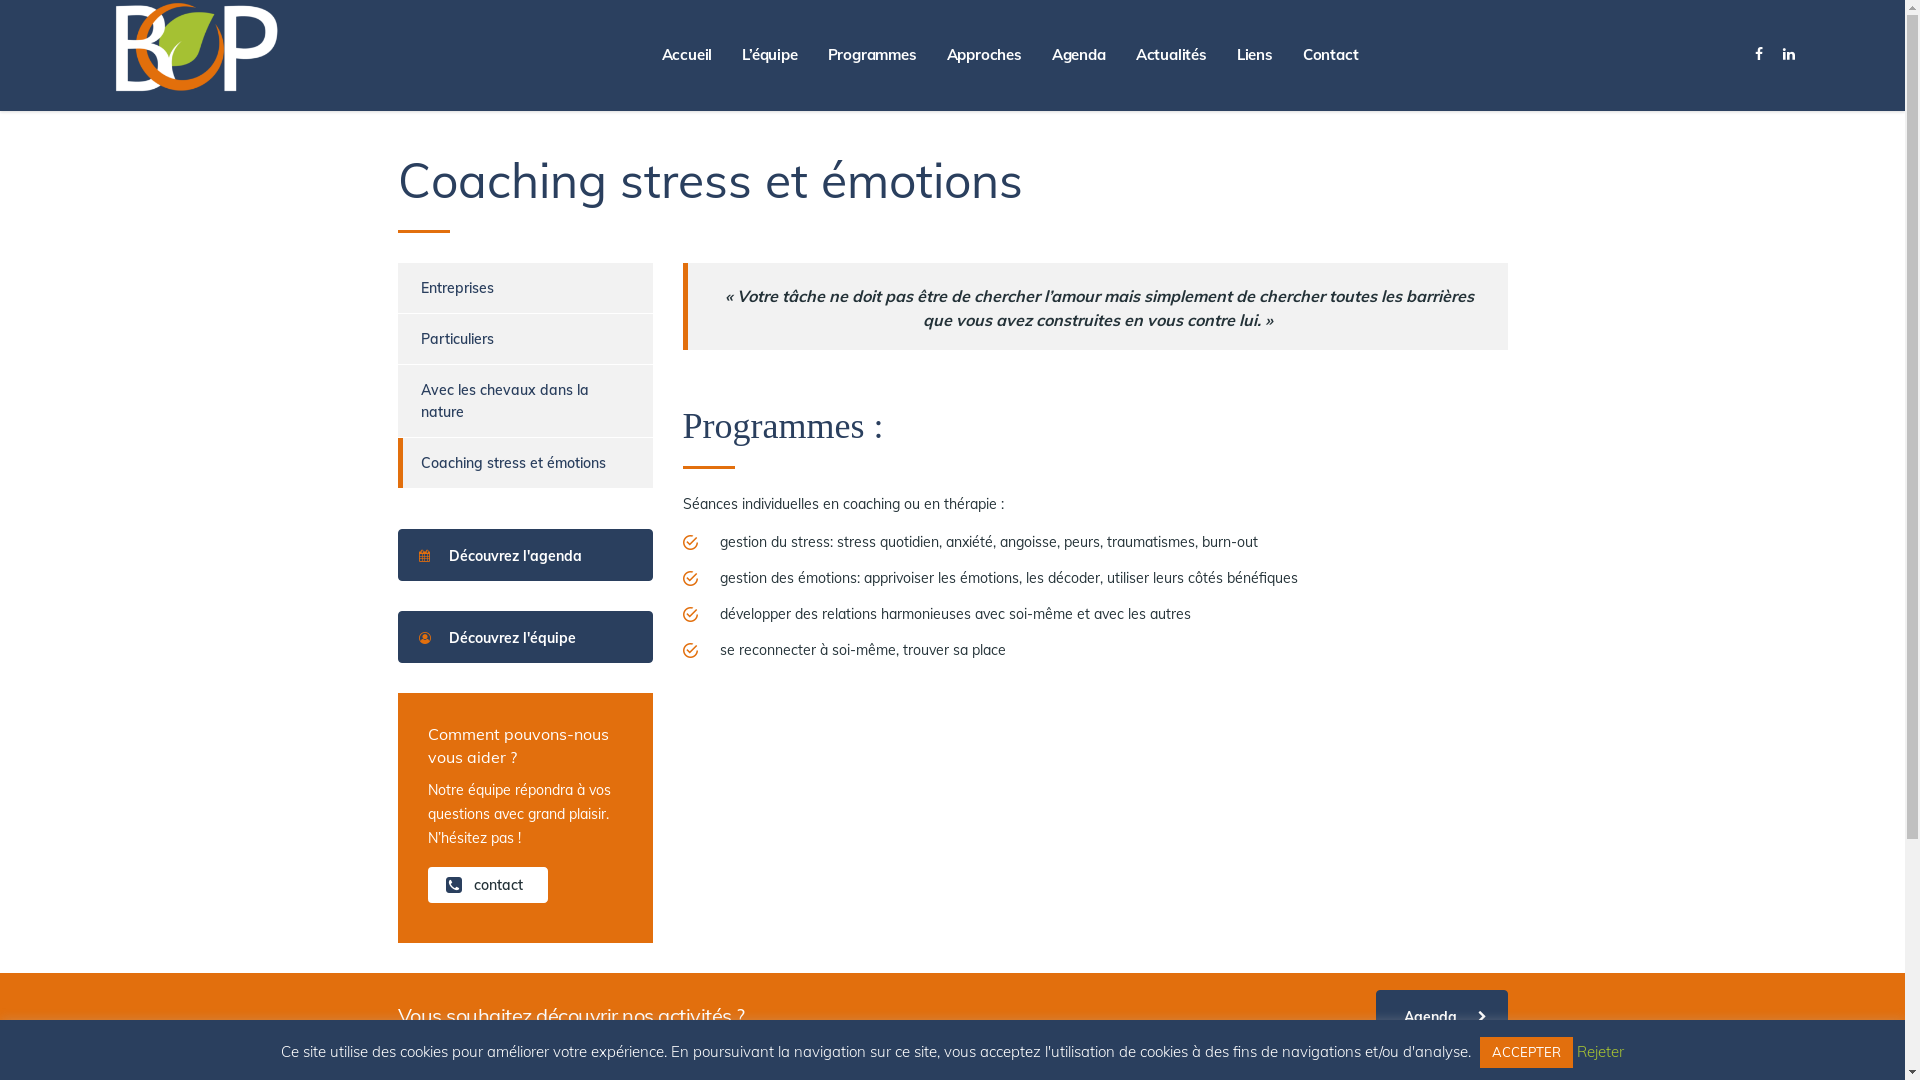  I want to click on Social item, so click(1789, 55).